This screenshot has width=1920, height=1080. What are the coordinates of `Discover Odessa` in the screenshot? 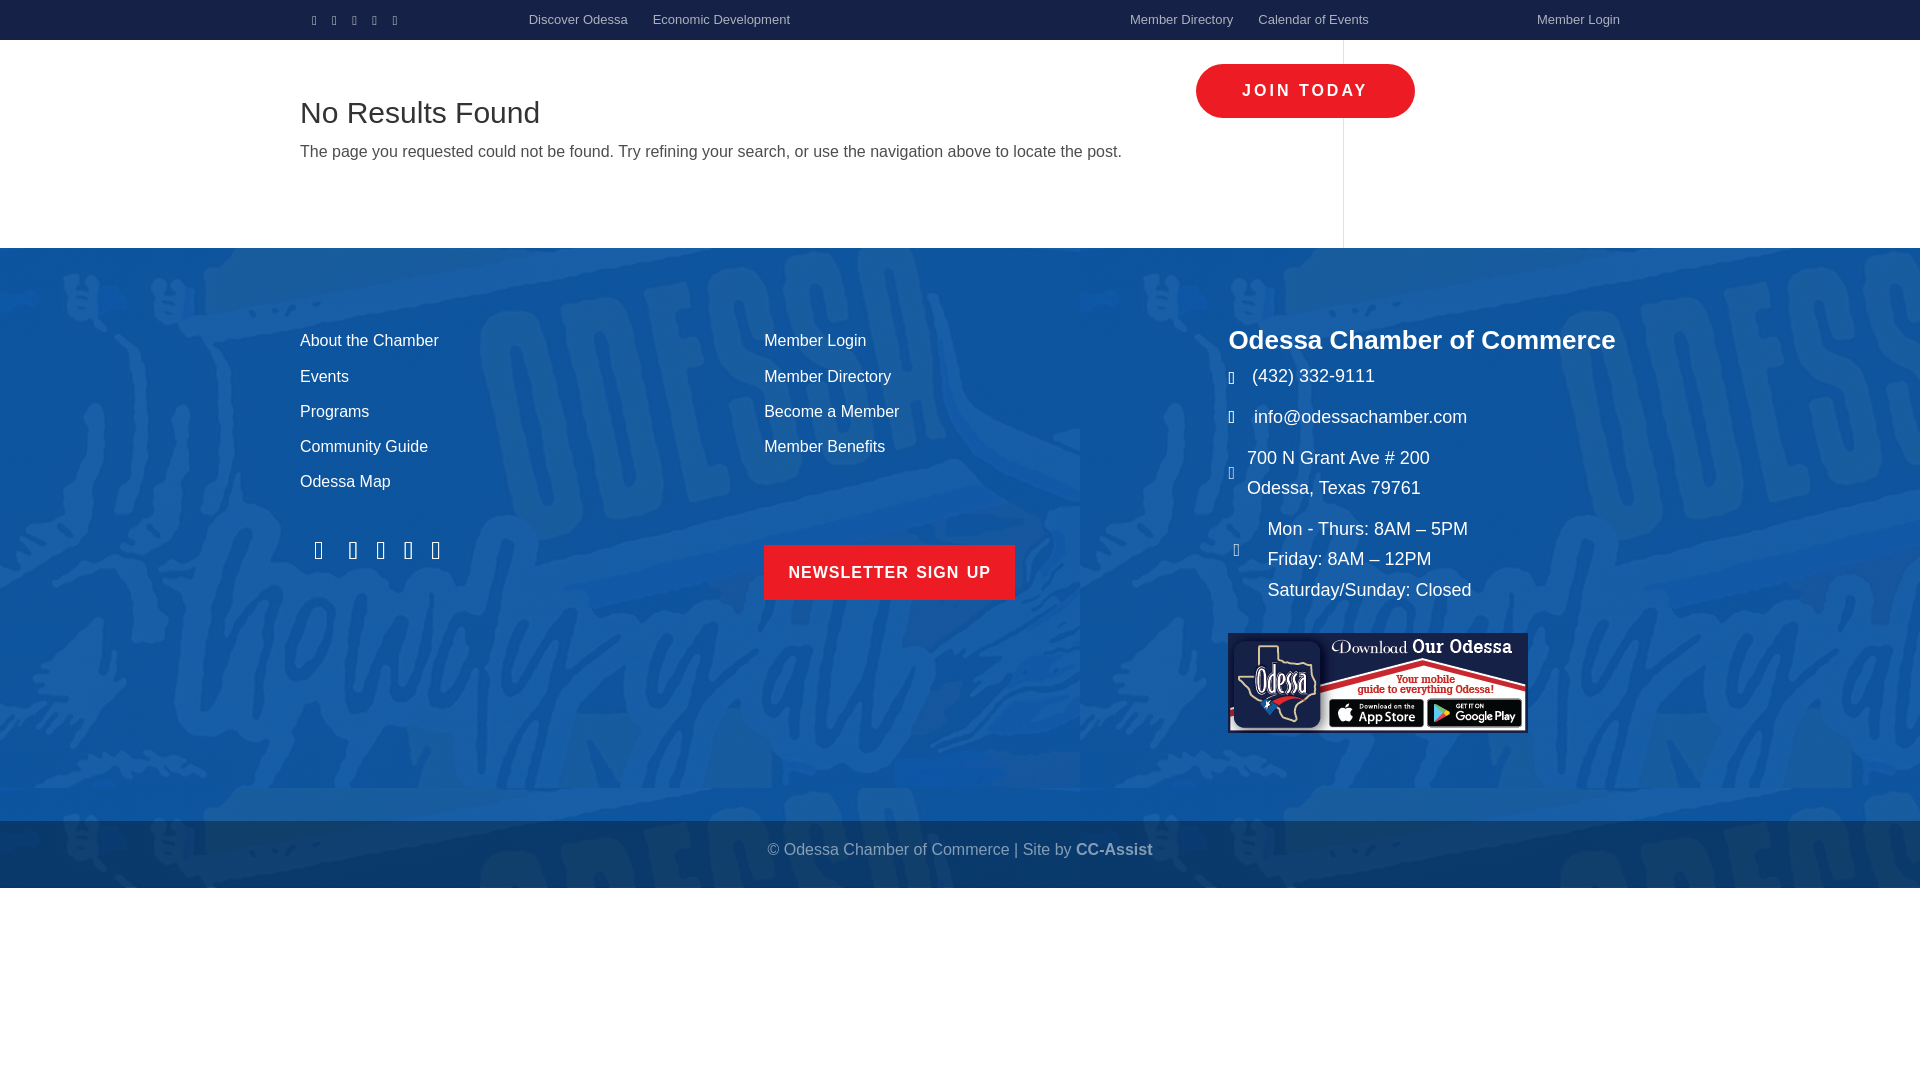 It's located at (578, 19).